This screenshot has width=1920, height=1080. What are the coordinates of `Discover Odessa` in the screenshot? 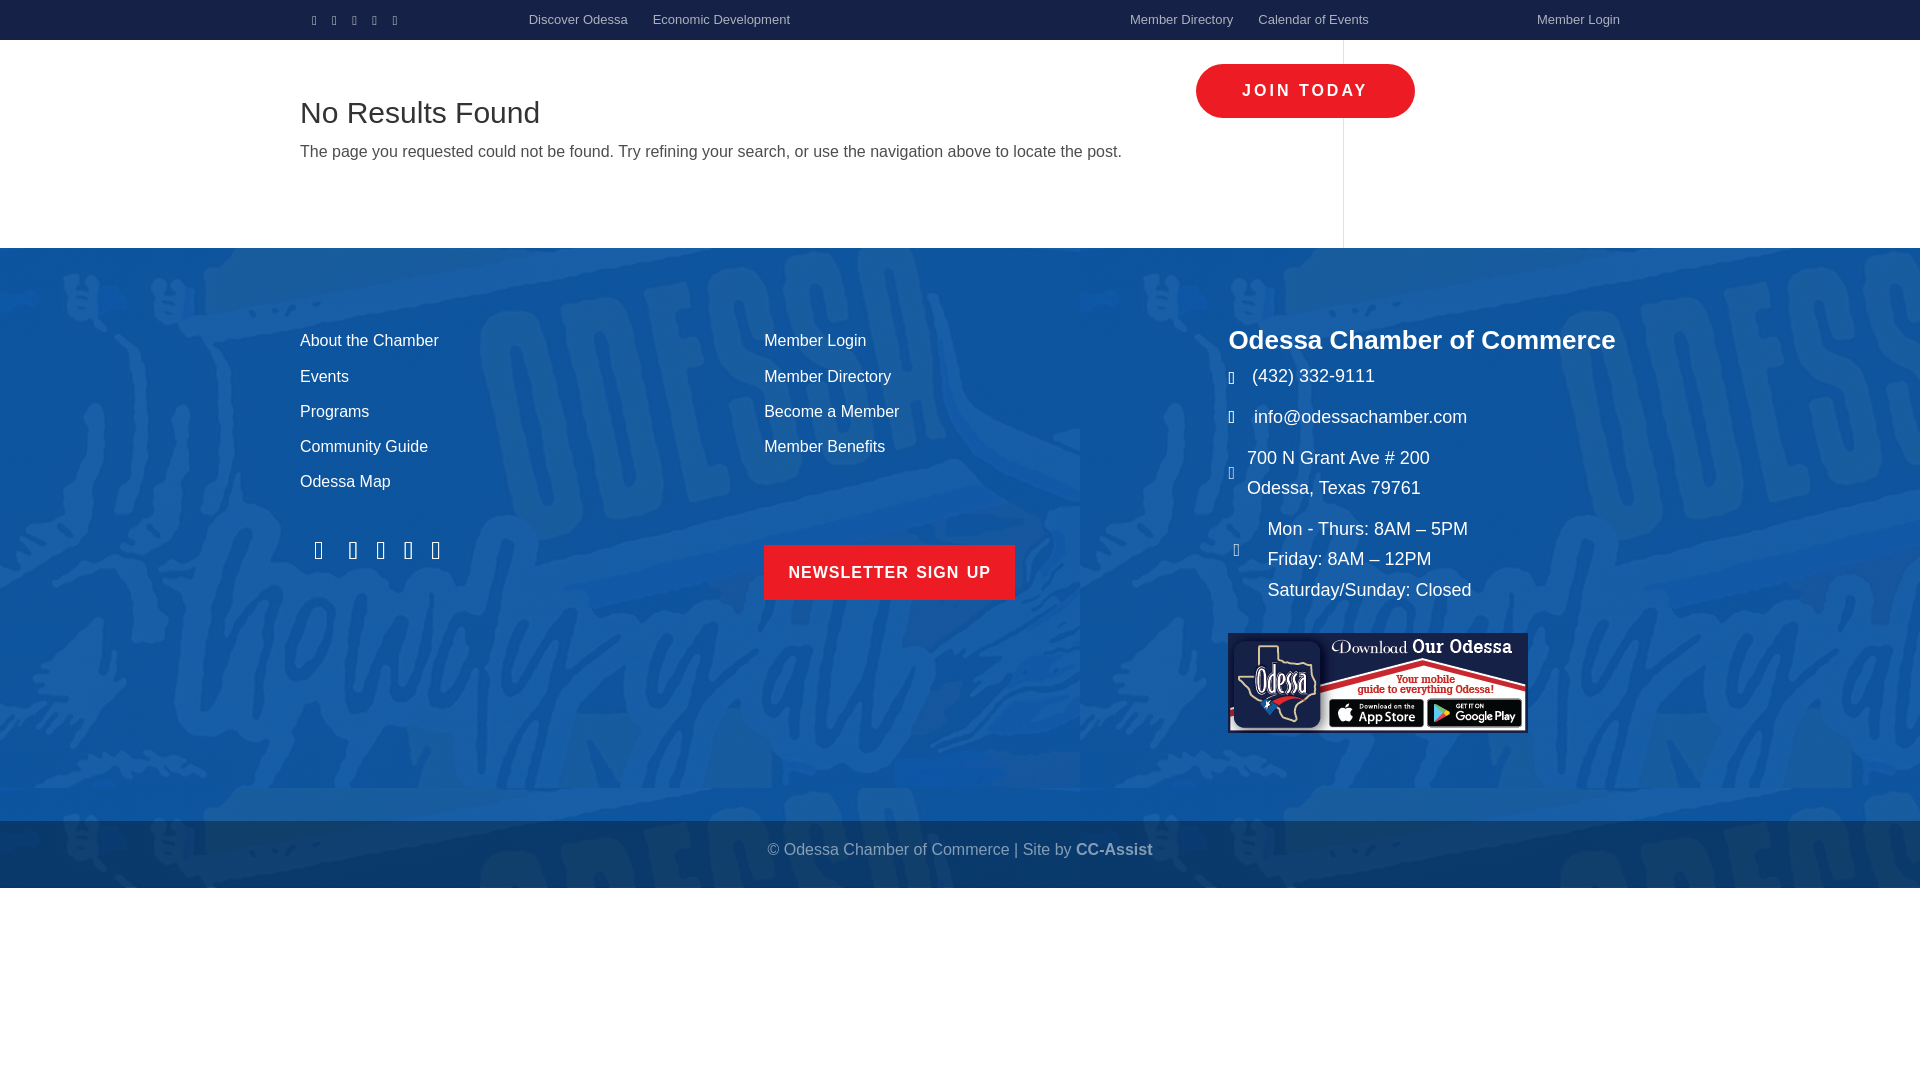 It's located at (578, 19).